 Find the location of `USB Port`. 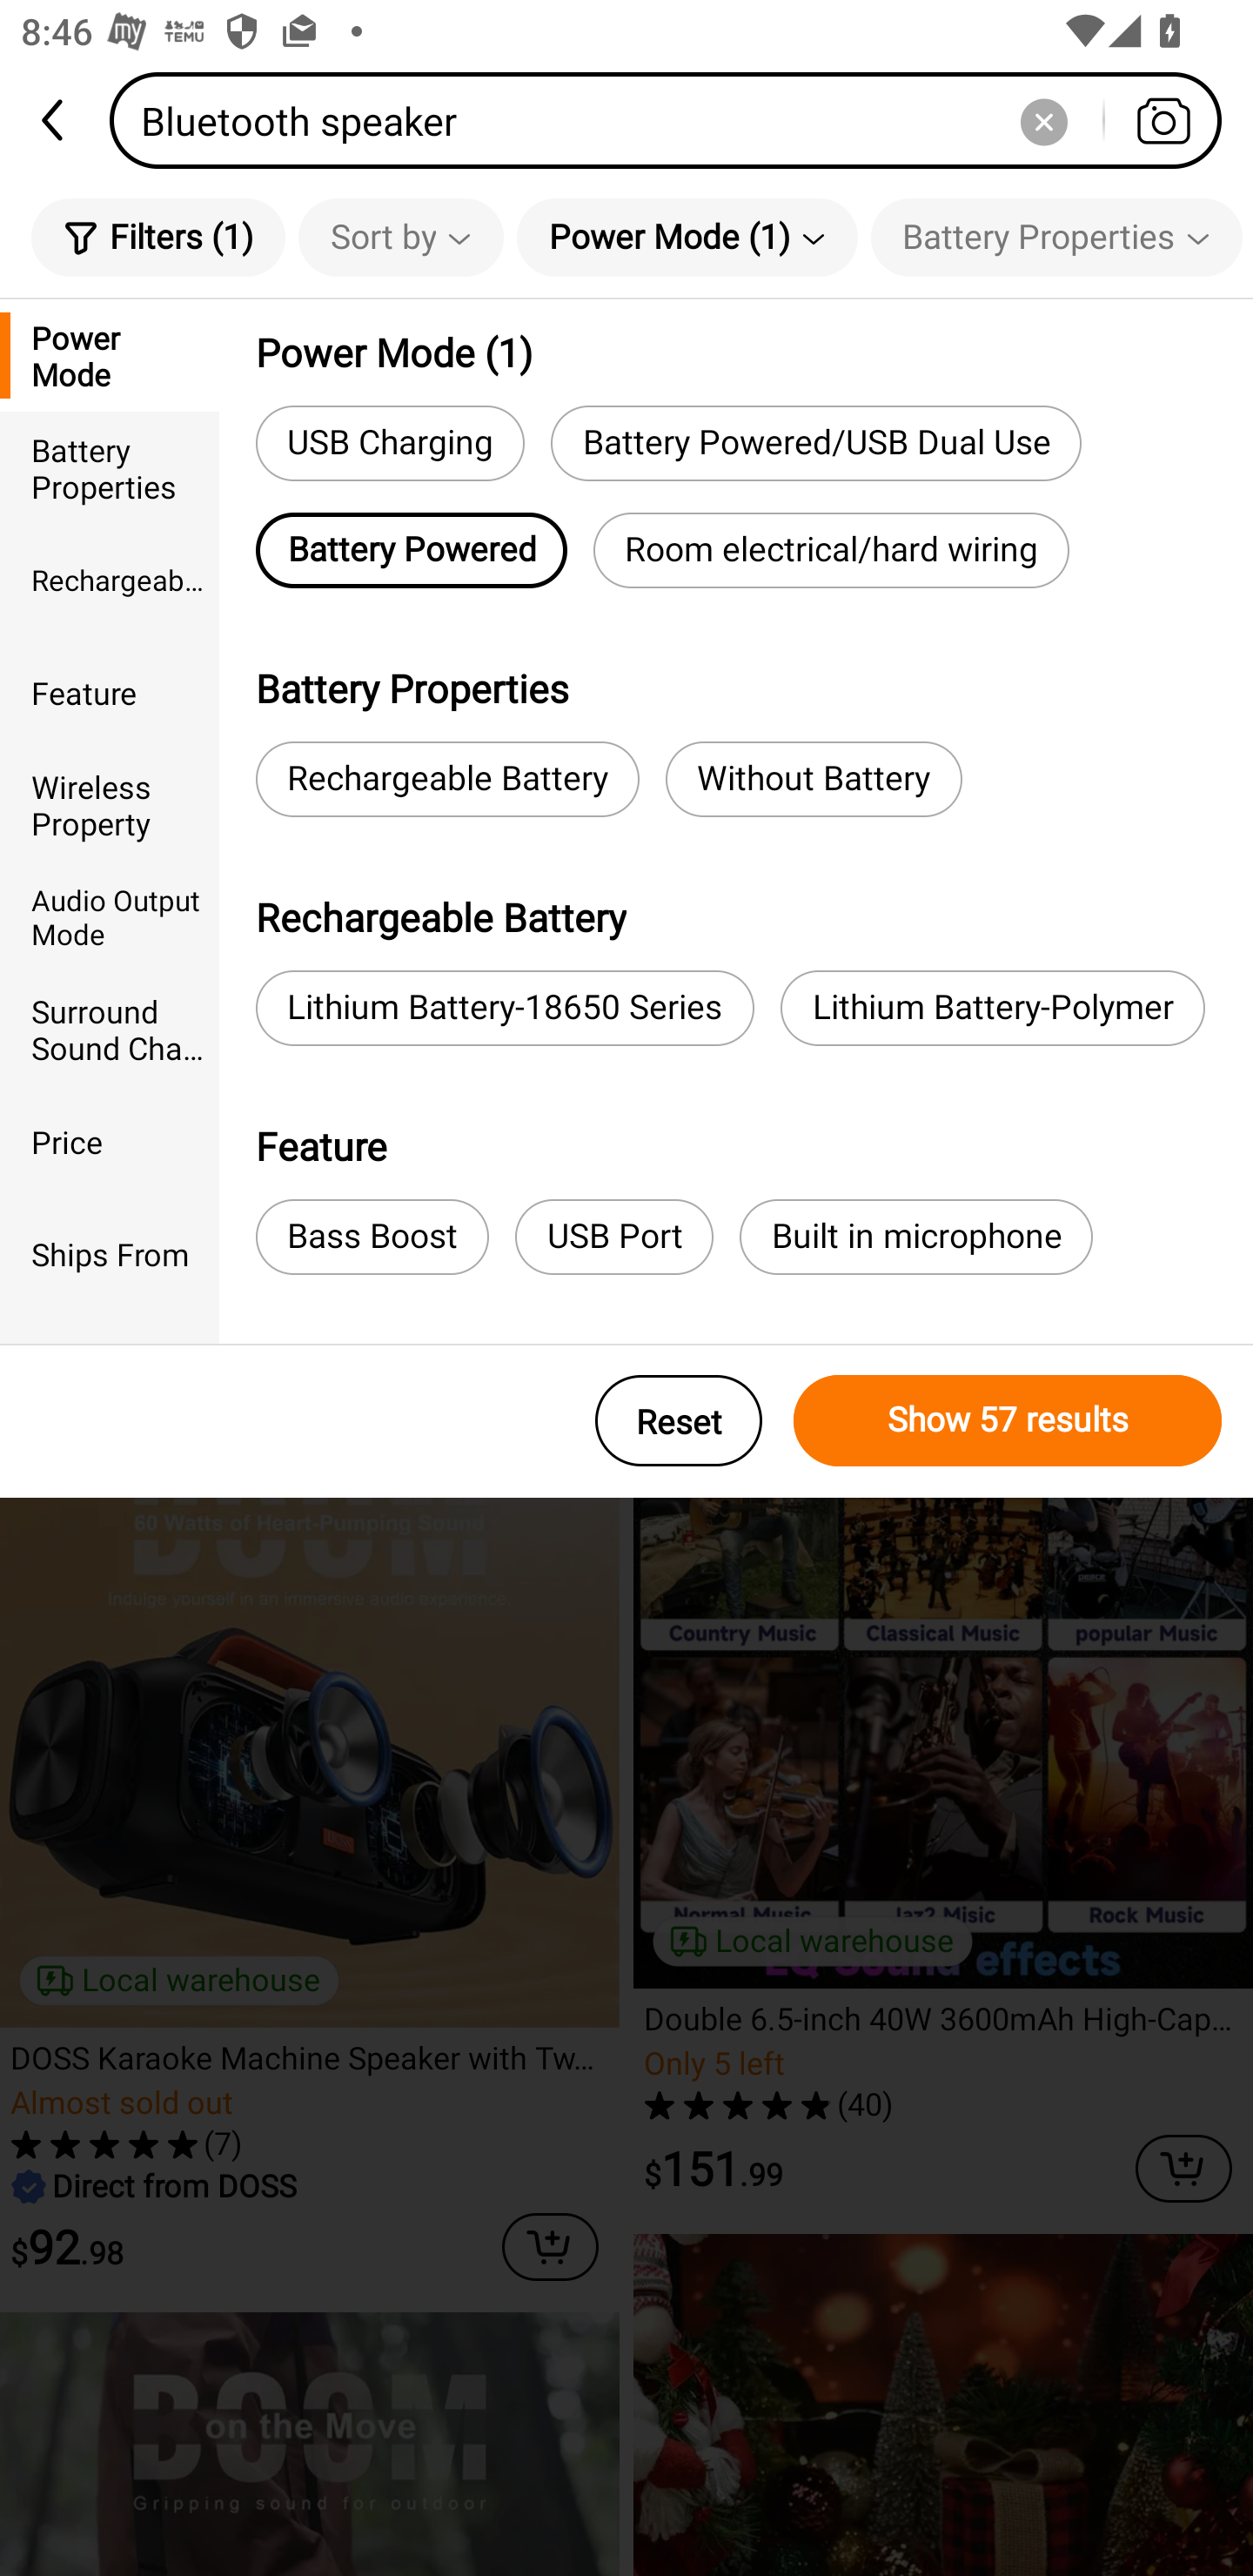

USB Port is located at coordinates (613, 1238).